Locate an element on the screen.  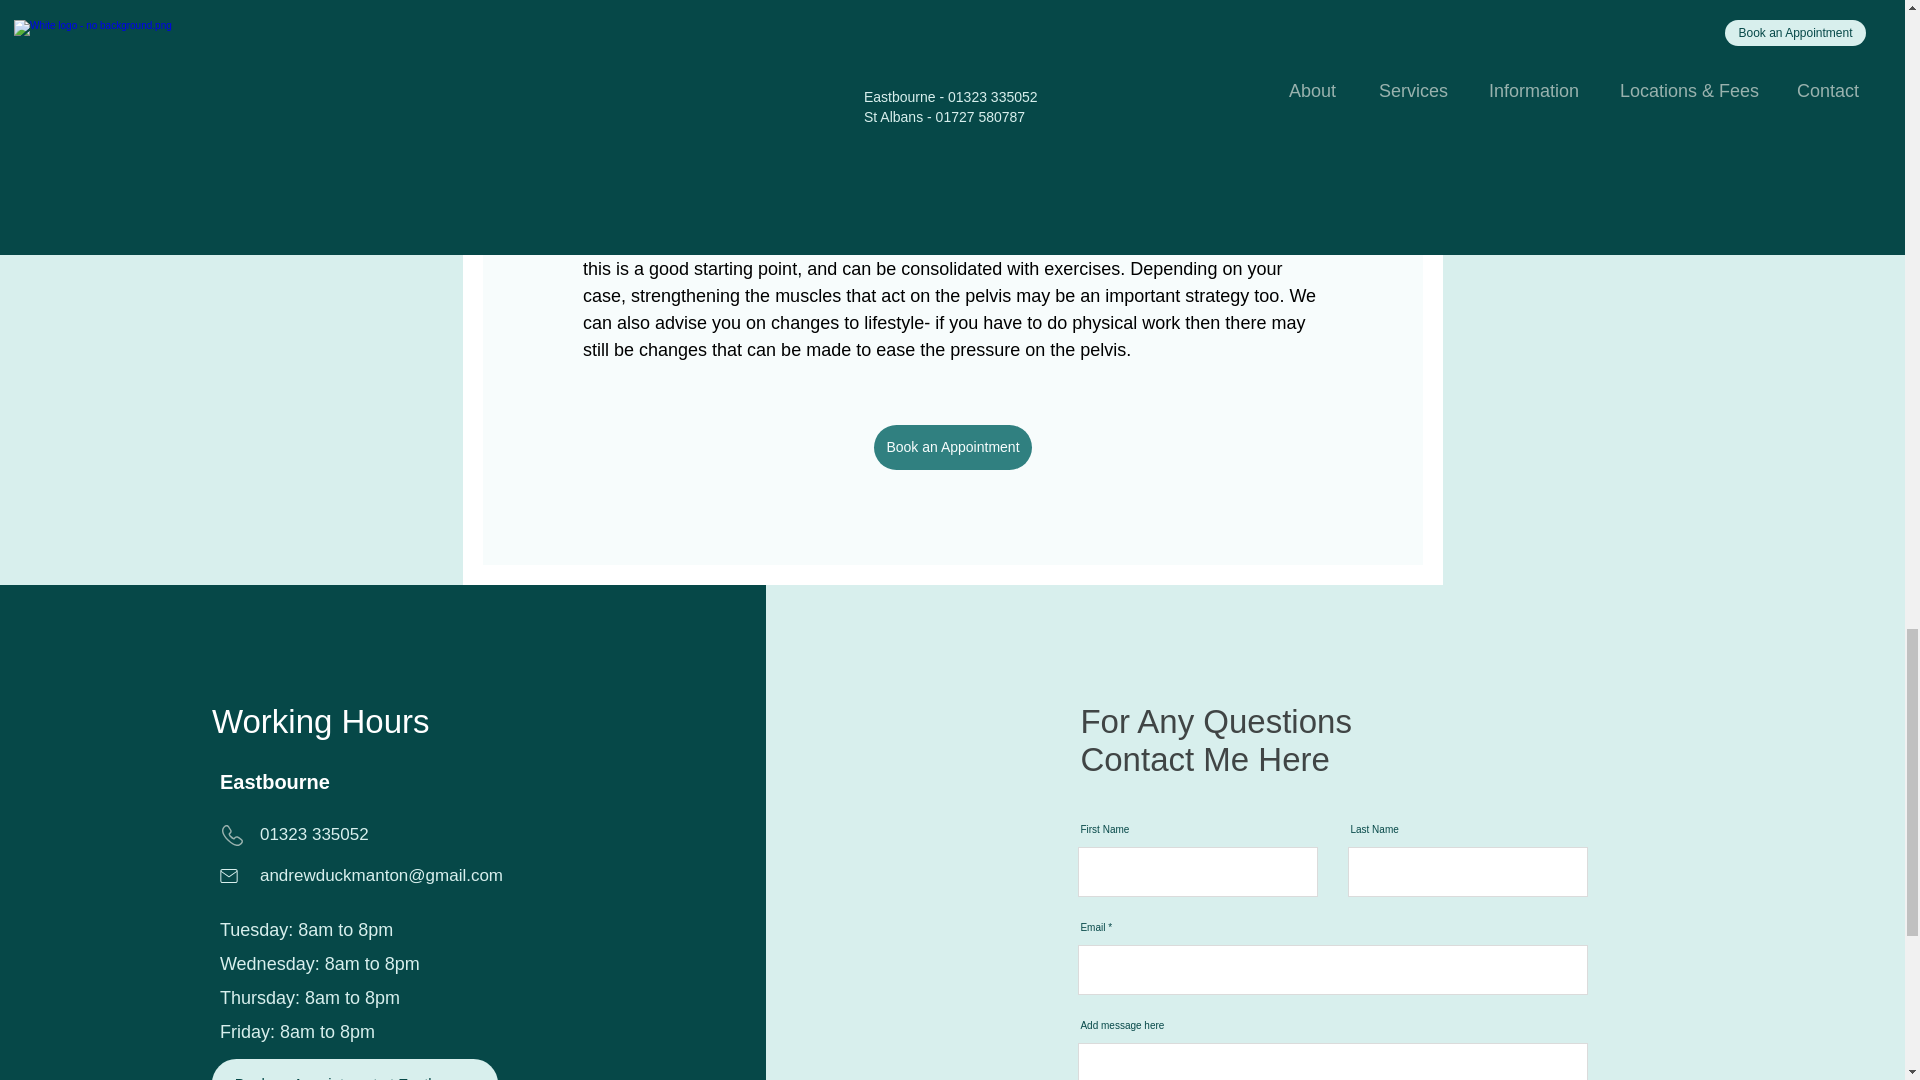
Book an Appointment at Eastbourne is located at coordinates (354, 1070).